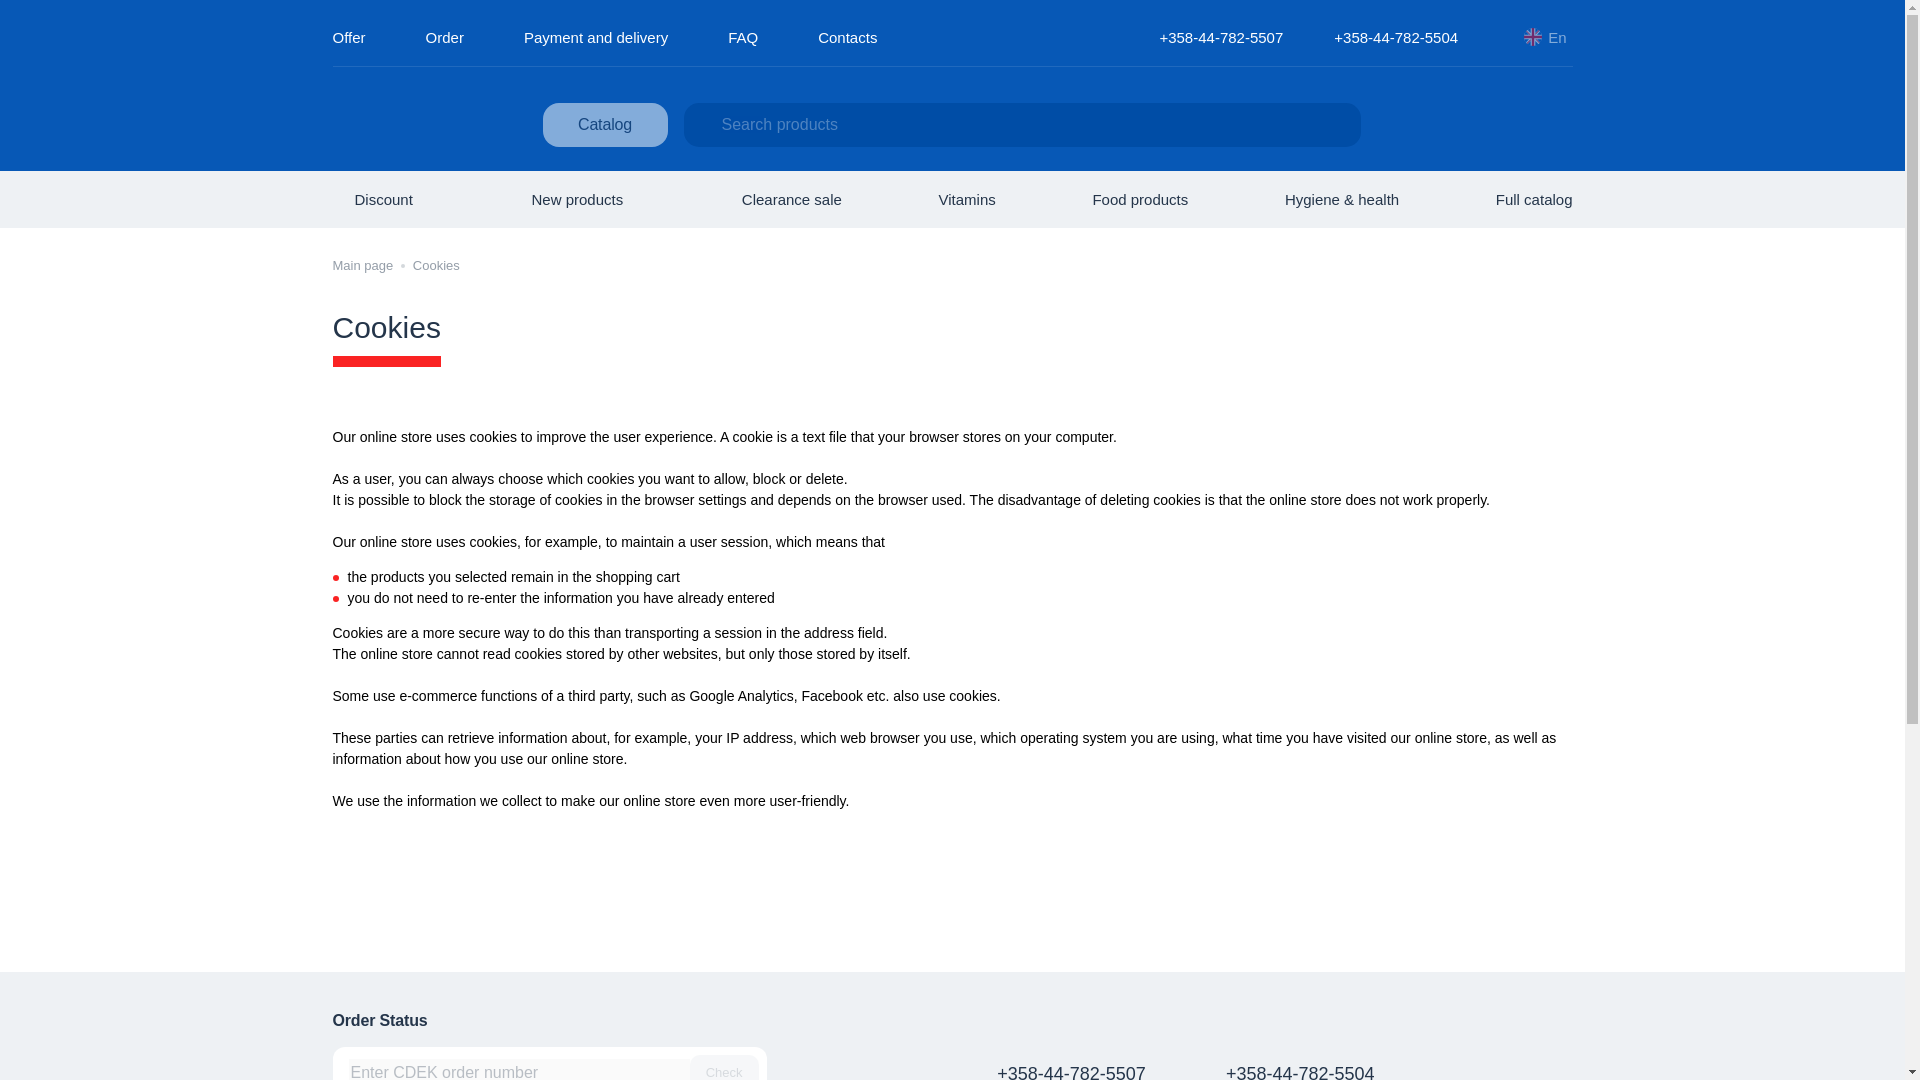 Image resolution: width=1920 pixels, height=1080 pixels. Describe the element at coordinates (445, 36) in the screenshot. I see `Order` at that location.